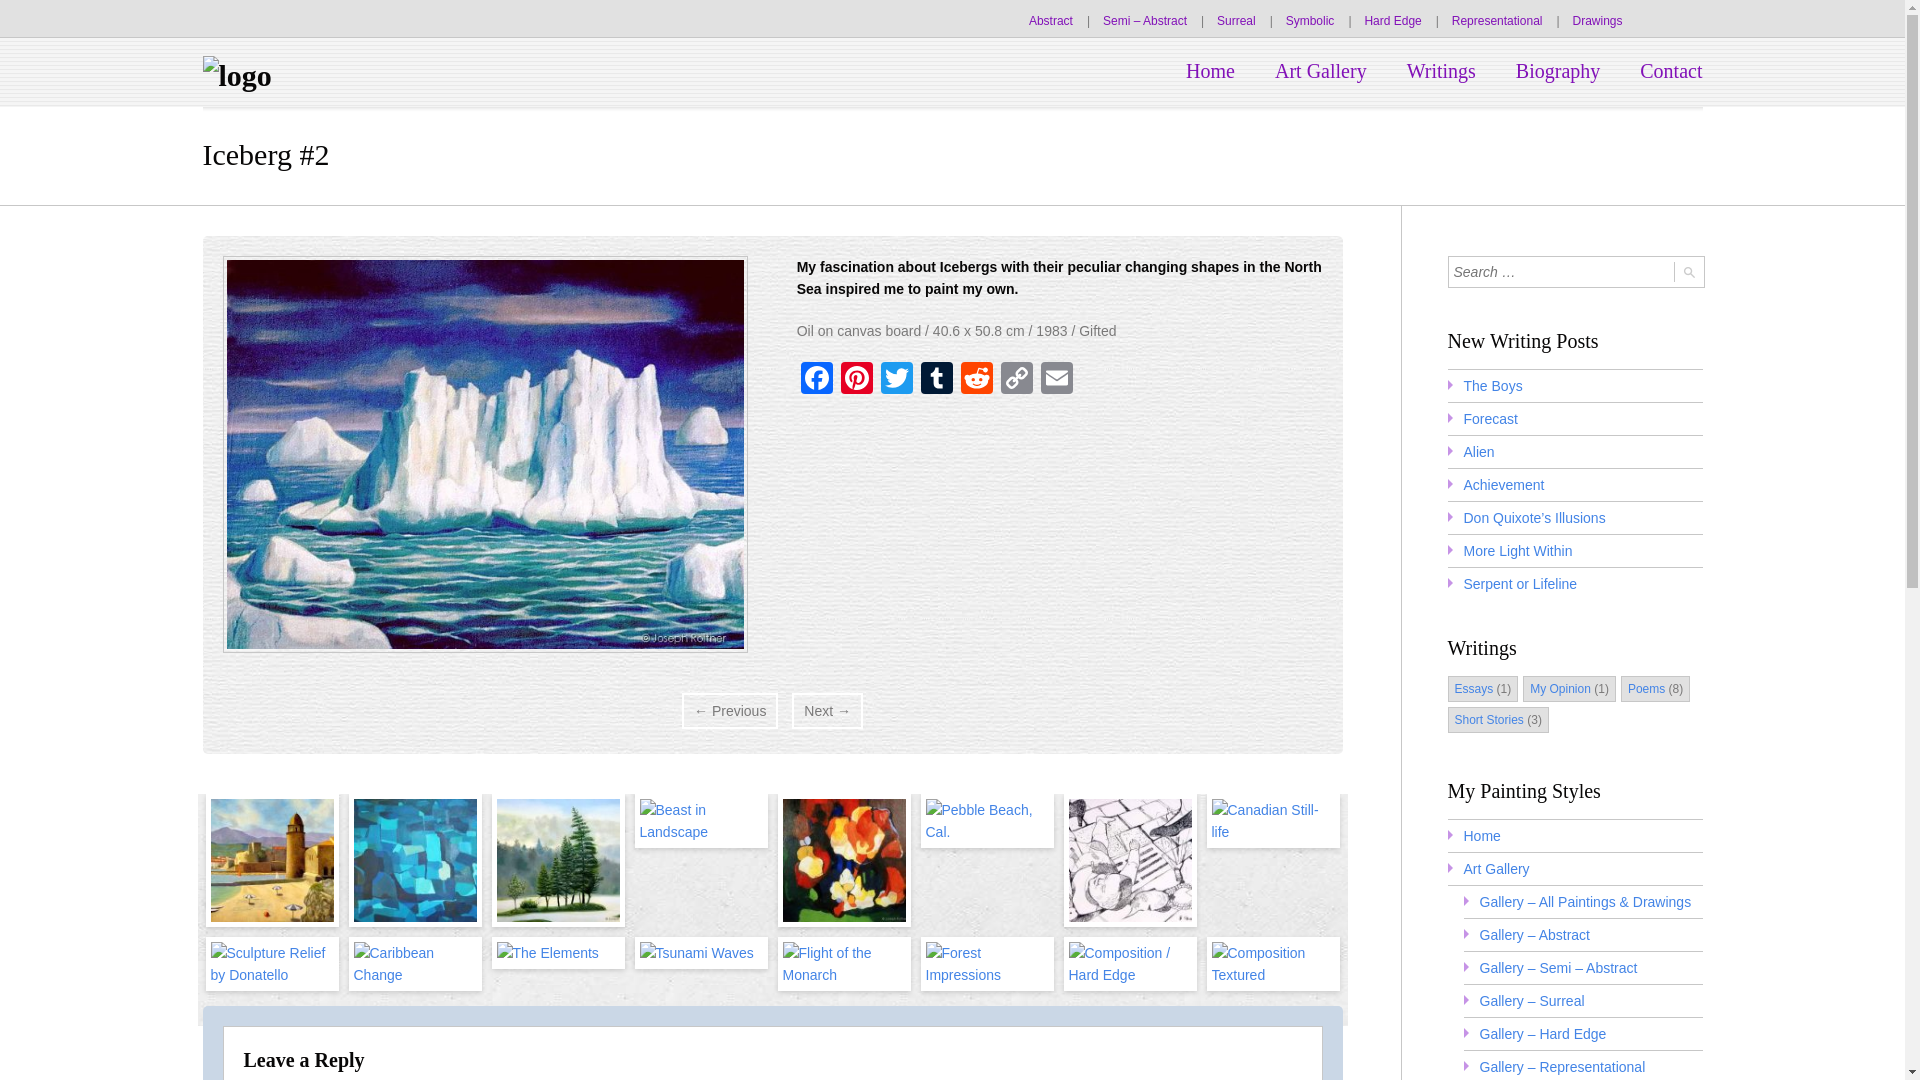 The width and height of the screenshot is (1920, 1080). I want to click on Biography, so click(1558, 72).